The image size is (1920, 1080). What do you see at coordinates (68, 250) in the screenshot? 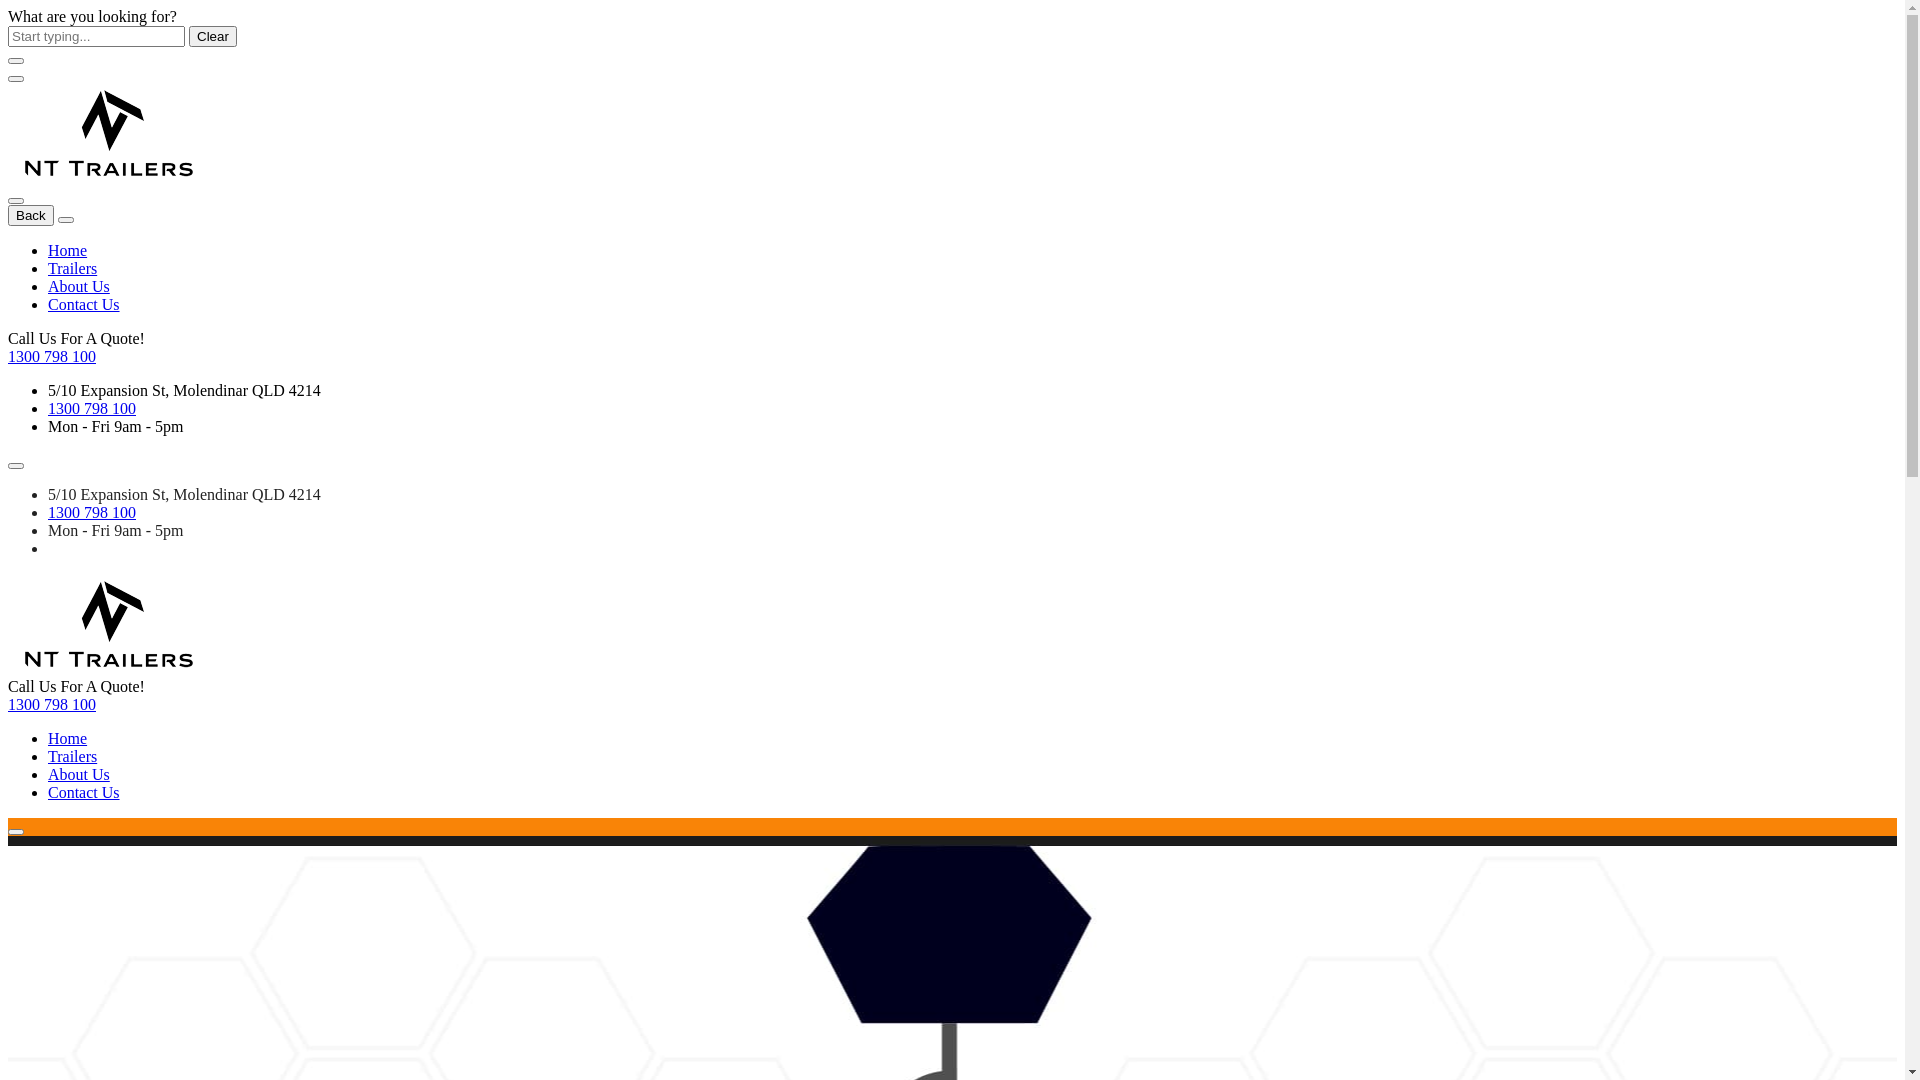
I see `Home` at bounding box center [68, 250].